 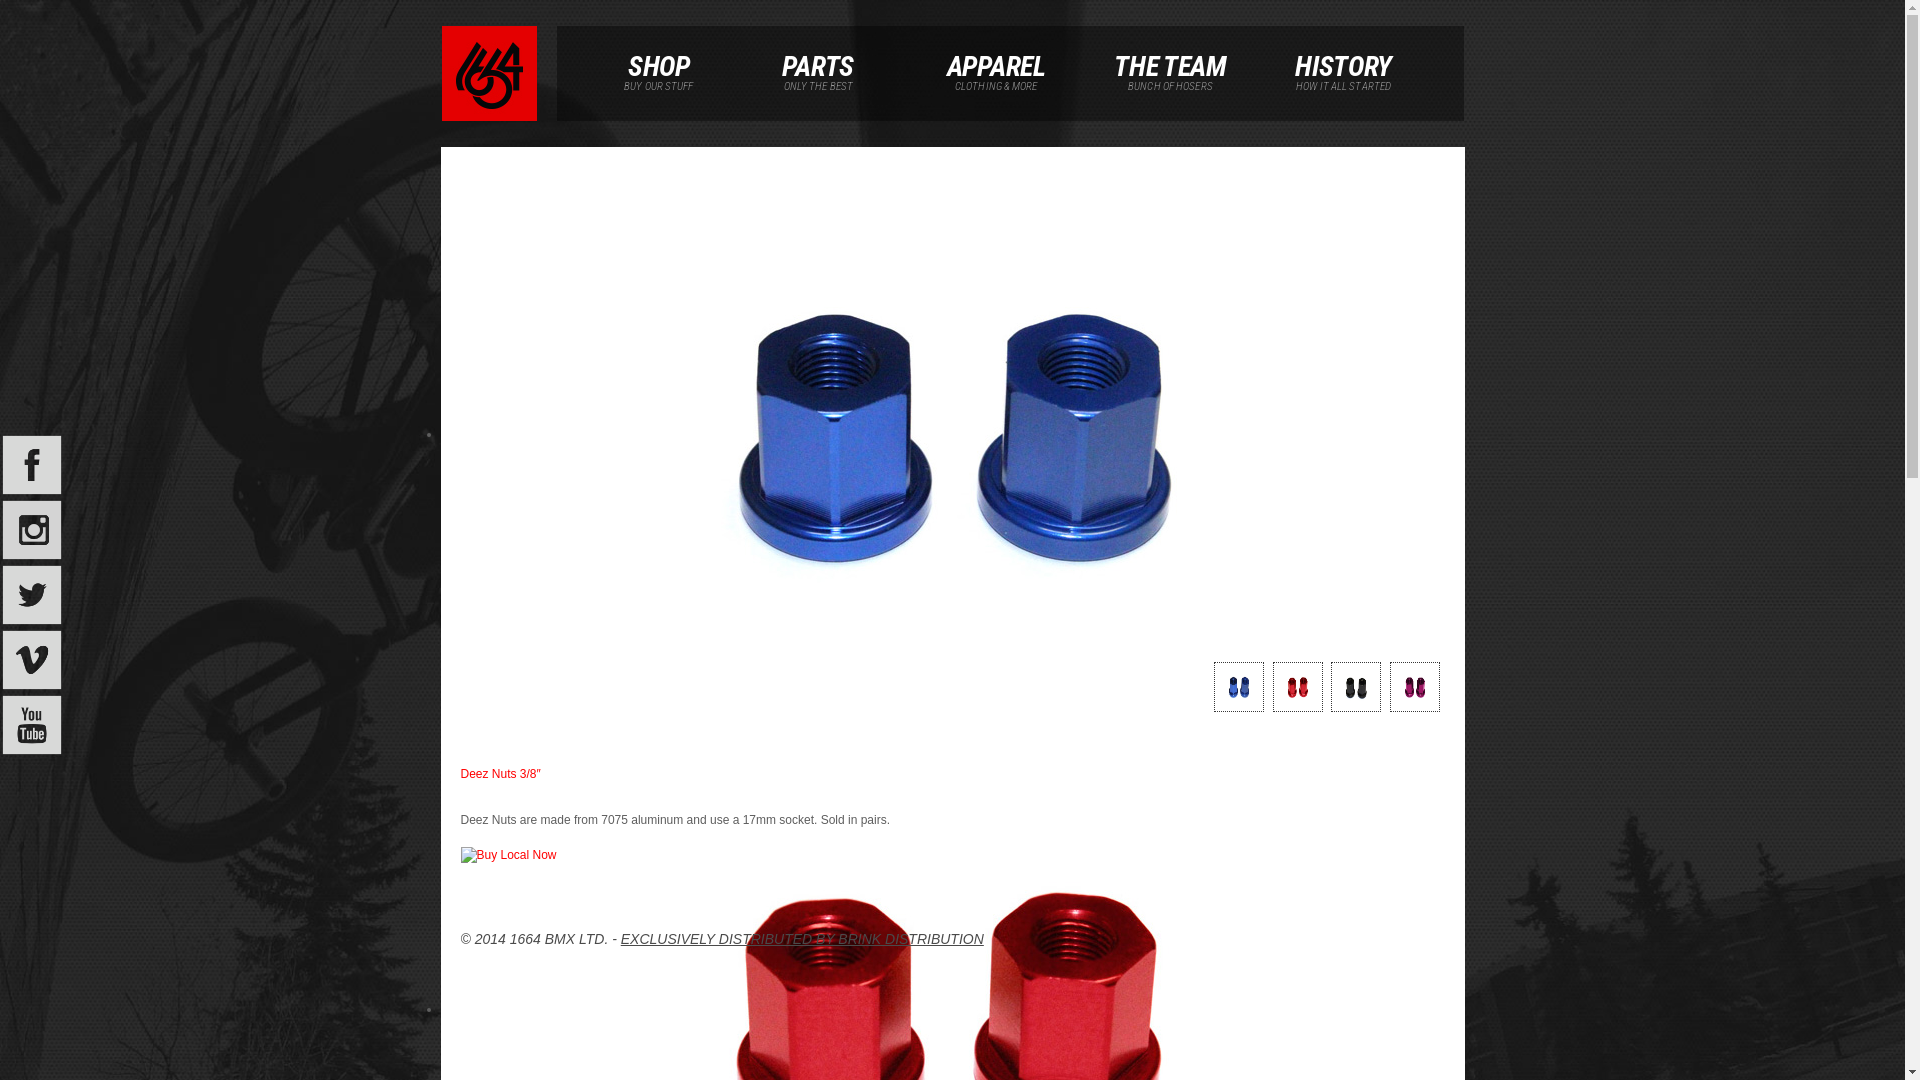 I want to click on 1664 BMX, so click(x=490, y=74).